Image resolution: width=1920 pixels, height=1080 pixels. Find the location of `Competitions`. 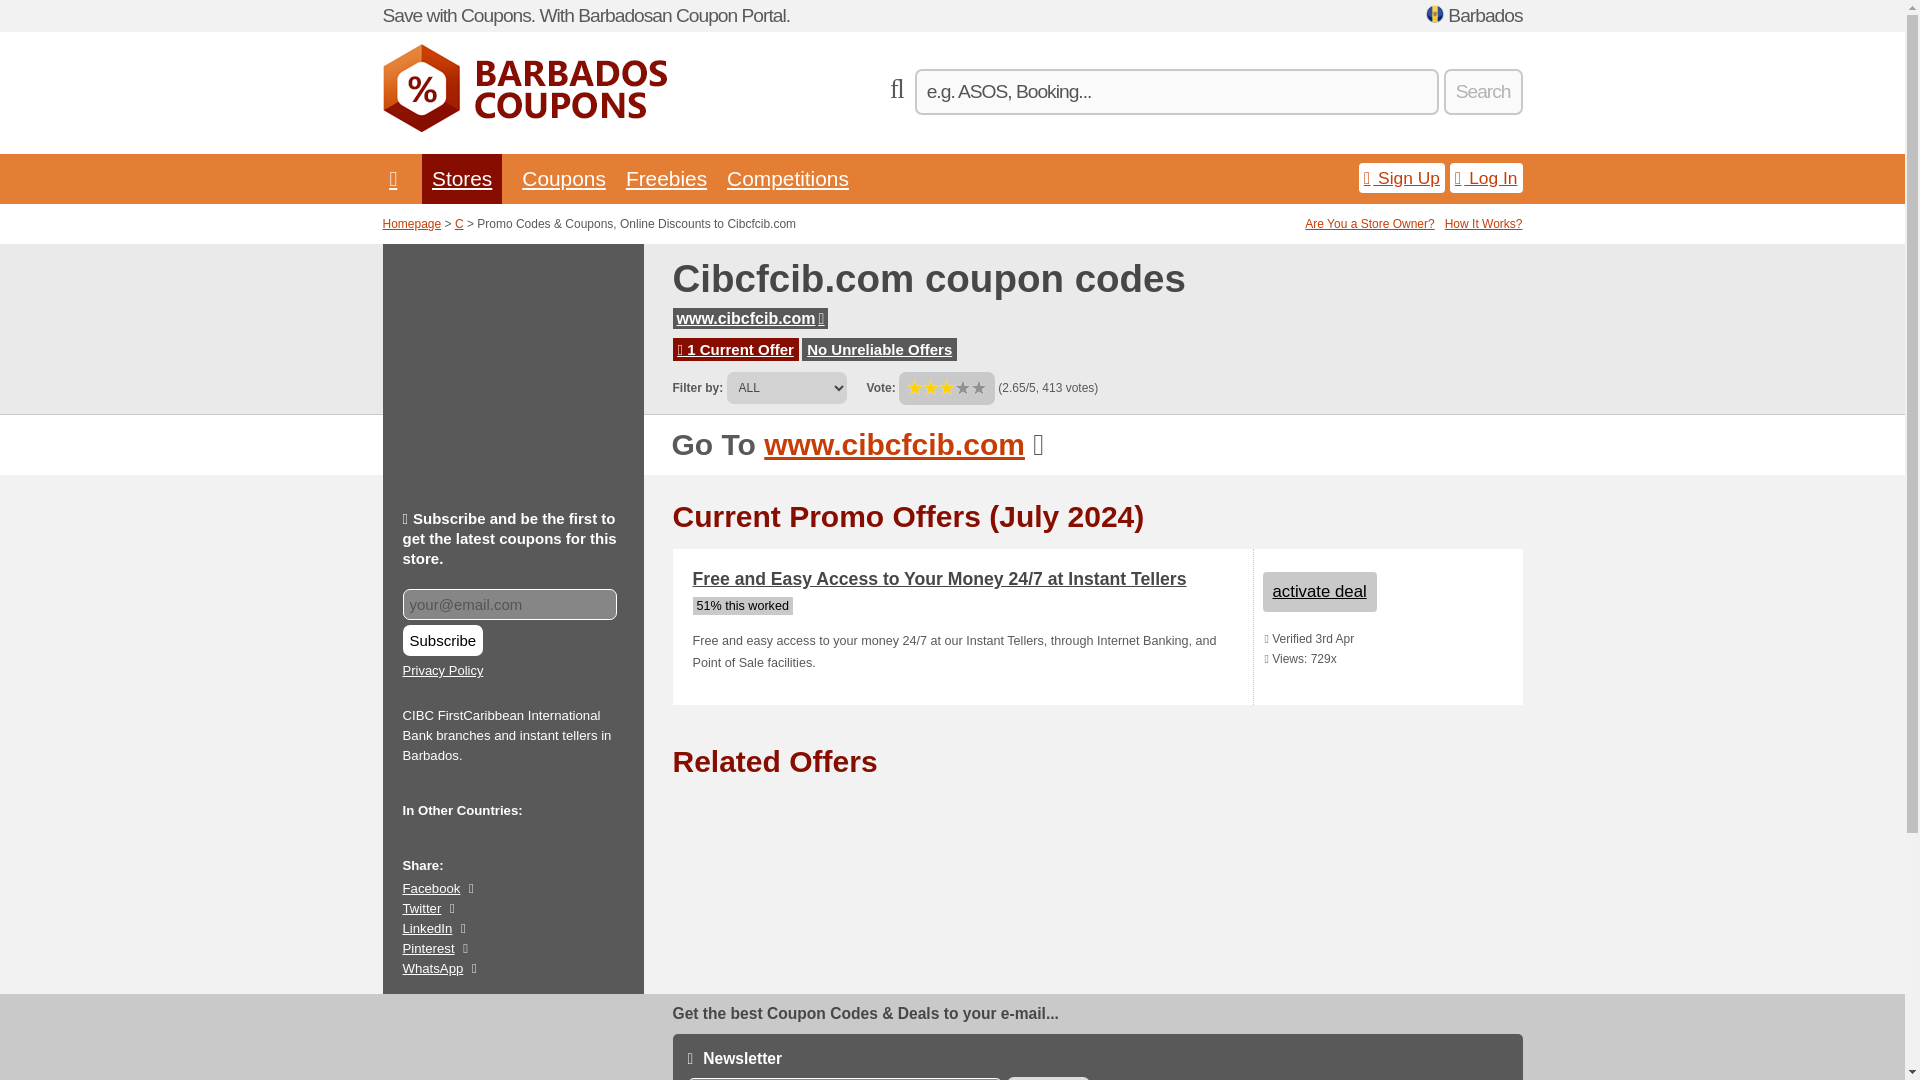

Competitions is located at coordinates (788, 178).